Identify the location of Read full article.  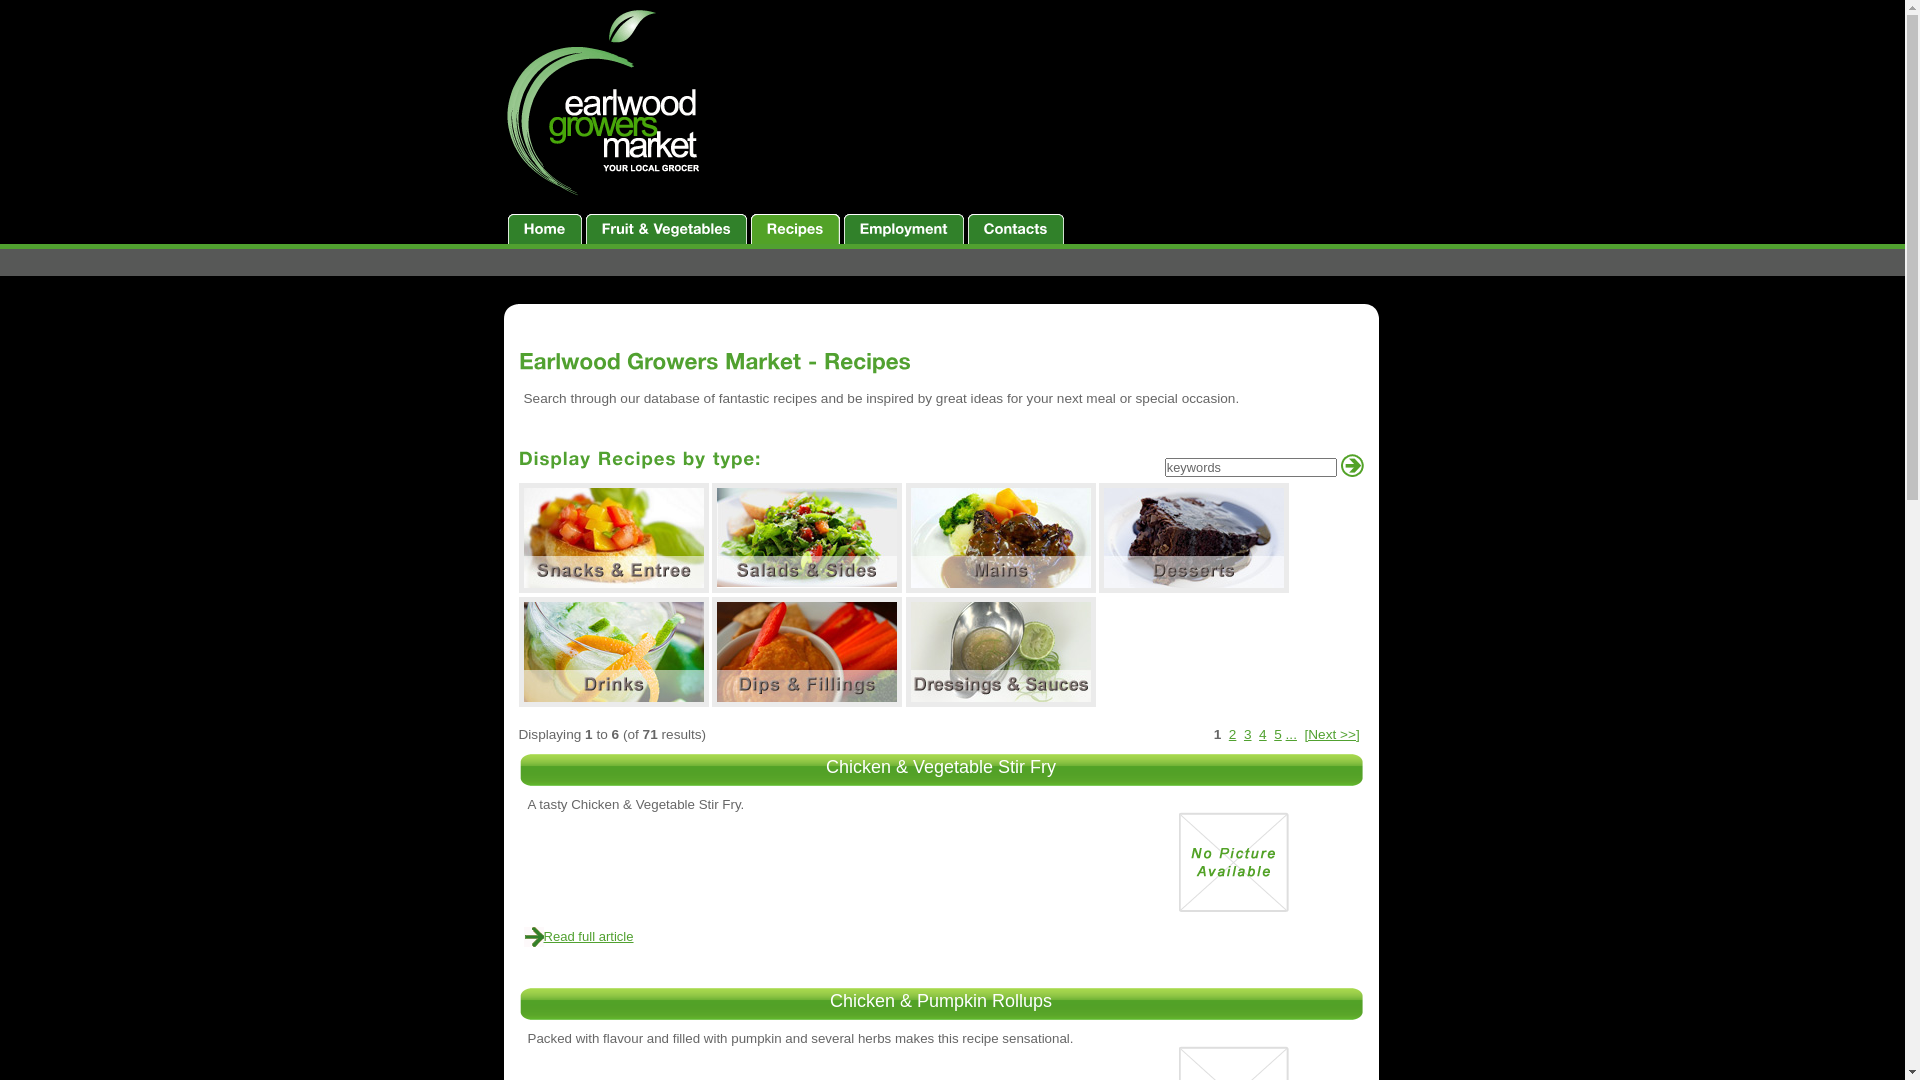
(589, 936).